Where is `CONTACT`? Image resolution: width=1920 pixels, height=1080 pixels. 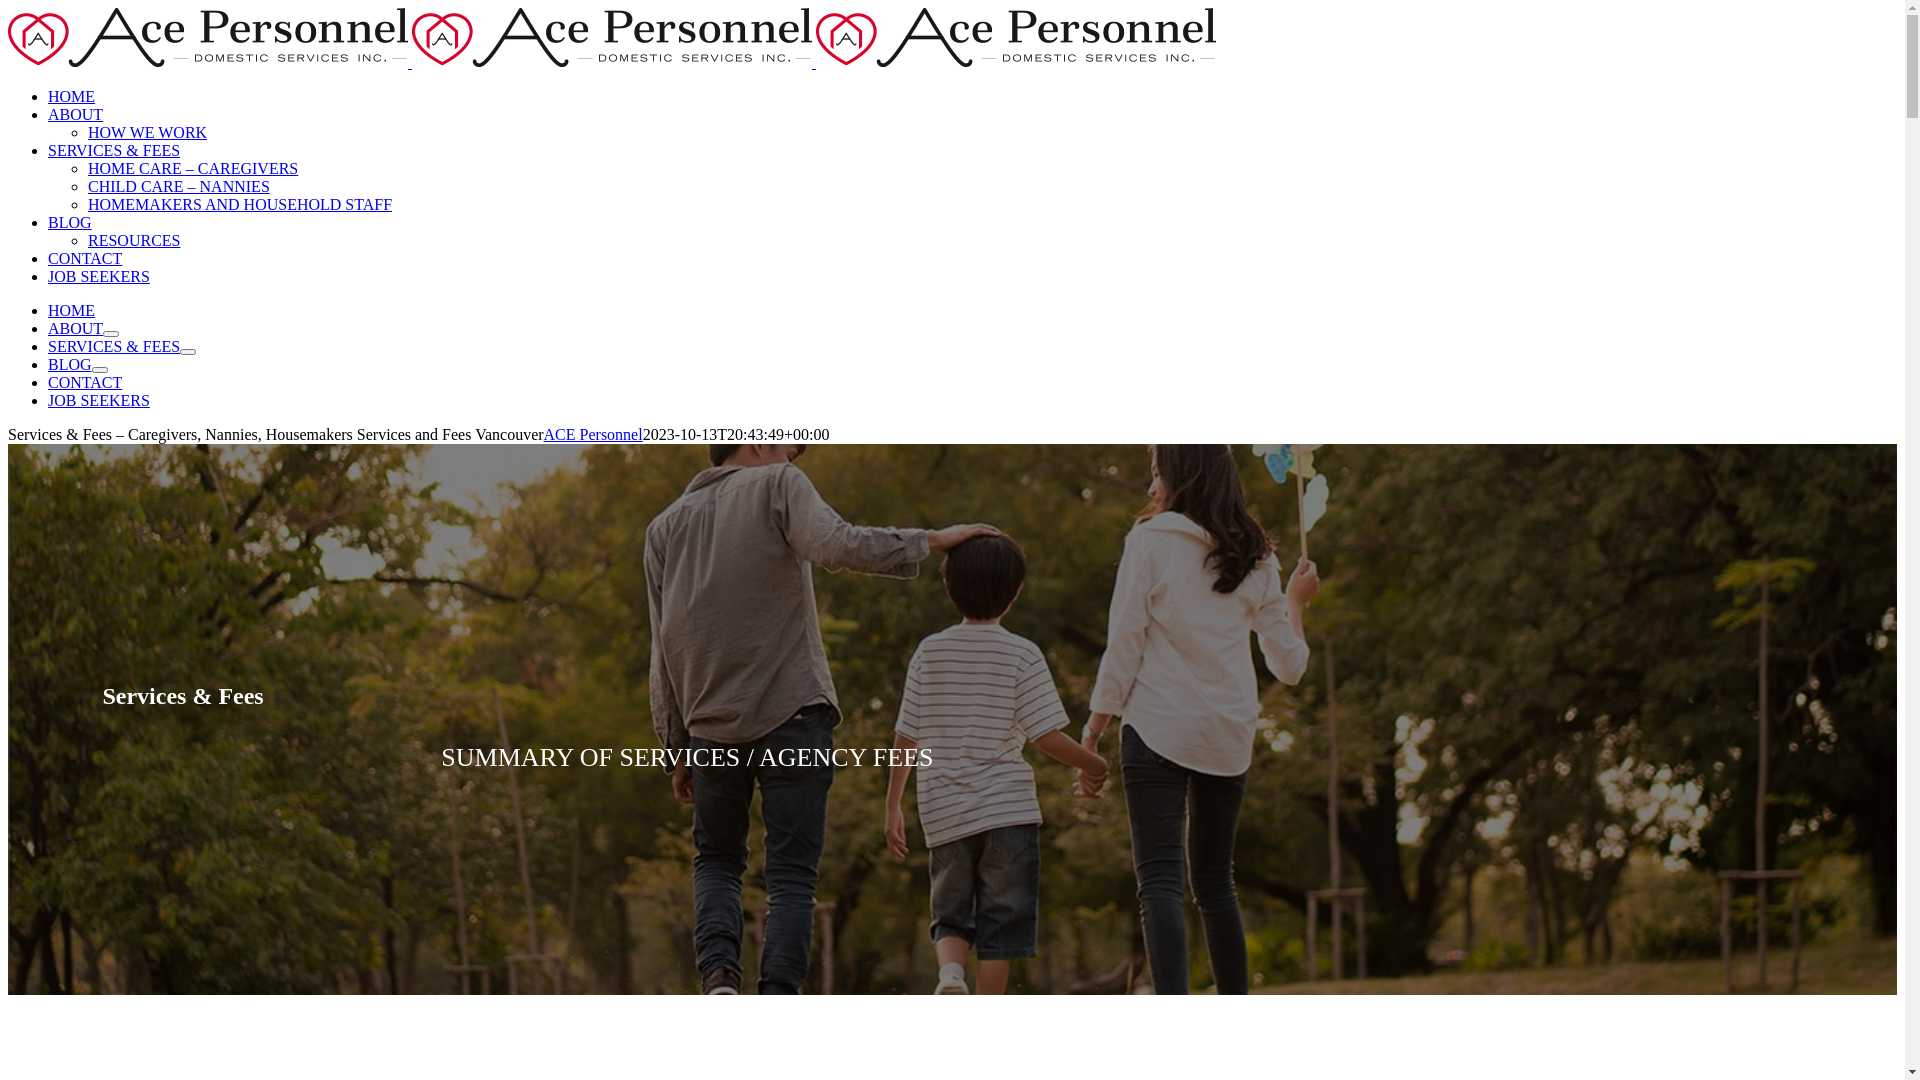 CONTACT is located at coordinates (85, 382).